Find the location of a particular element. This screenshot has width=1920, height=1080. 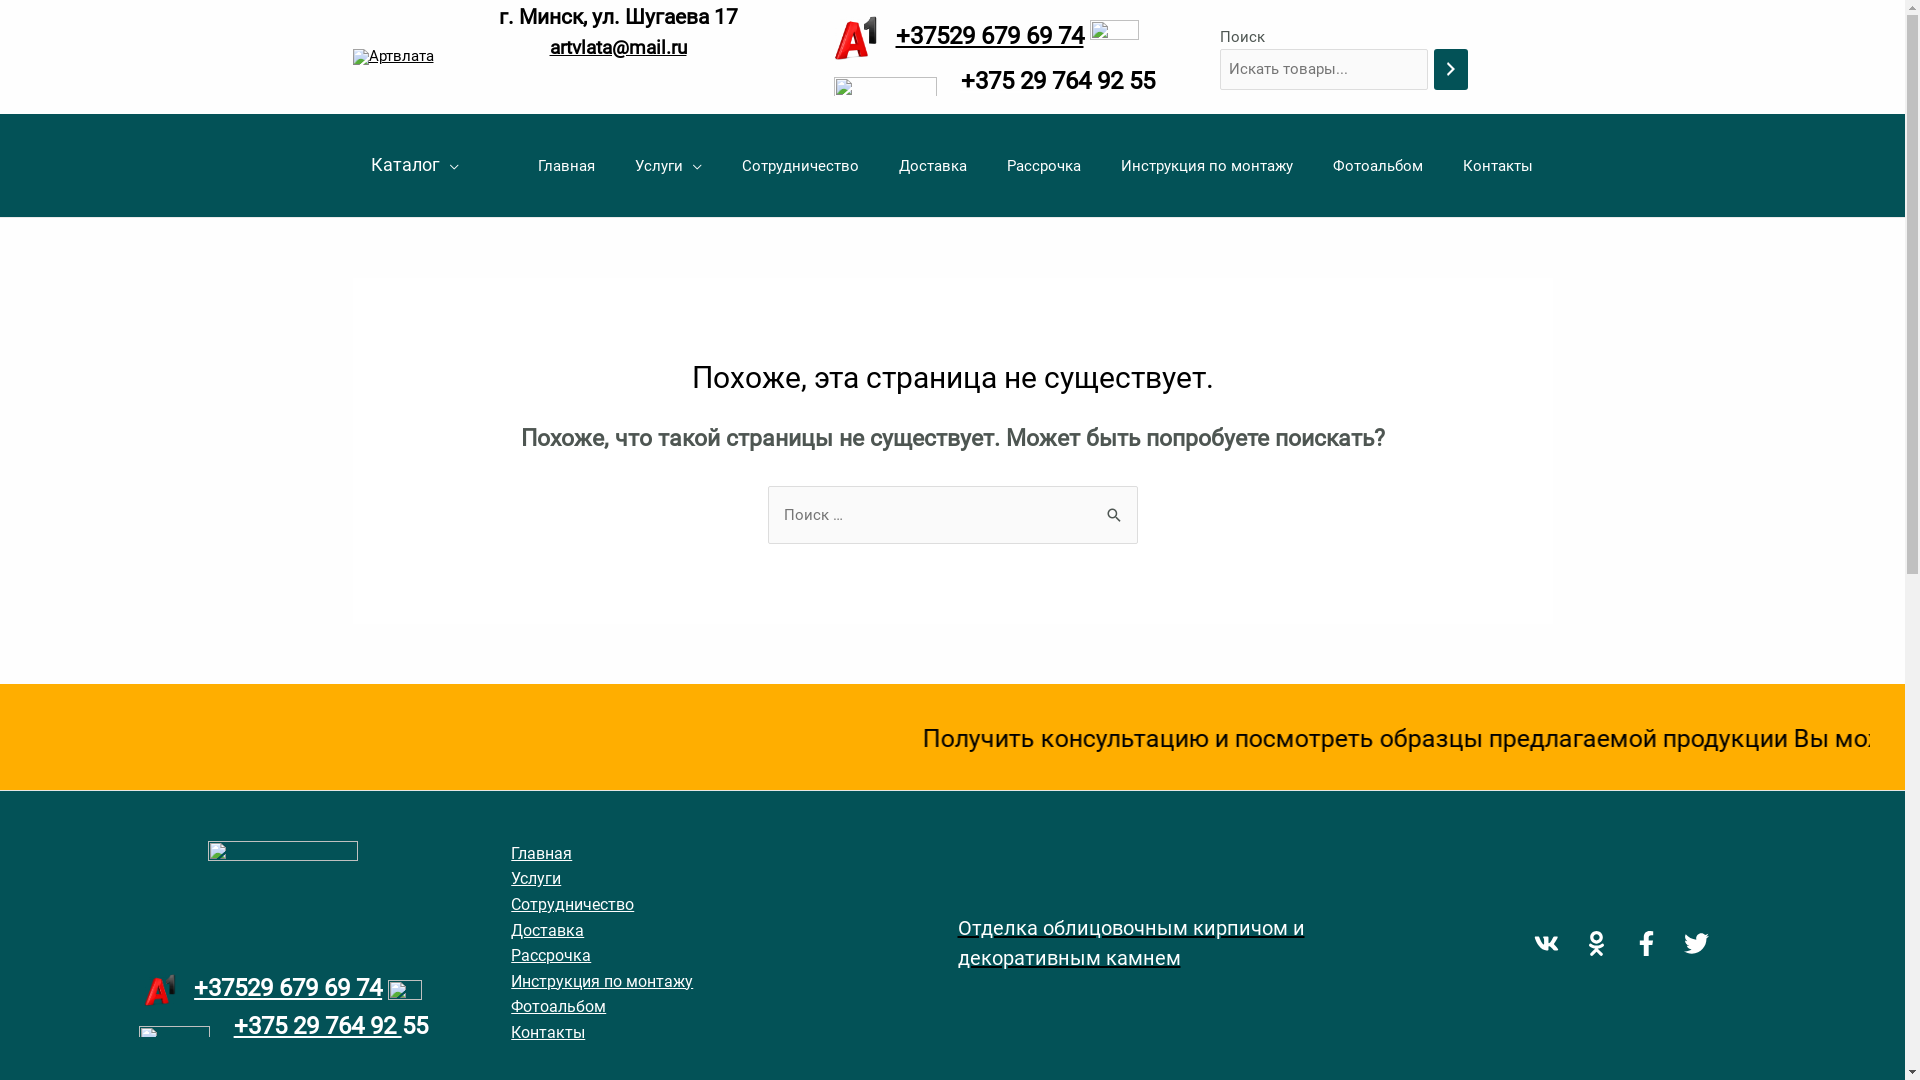

+37529 679 69 74 is located at coordinates (288, 988).